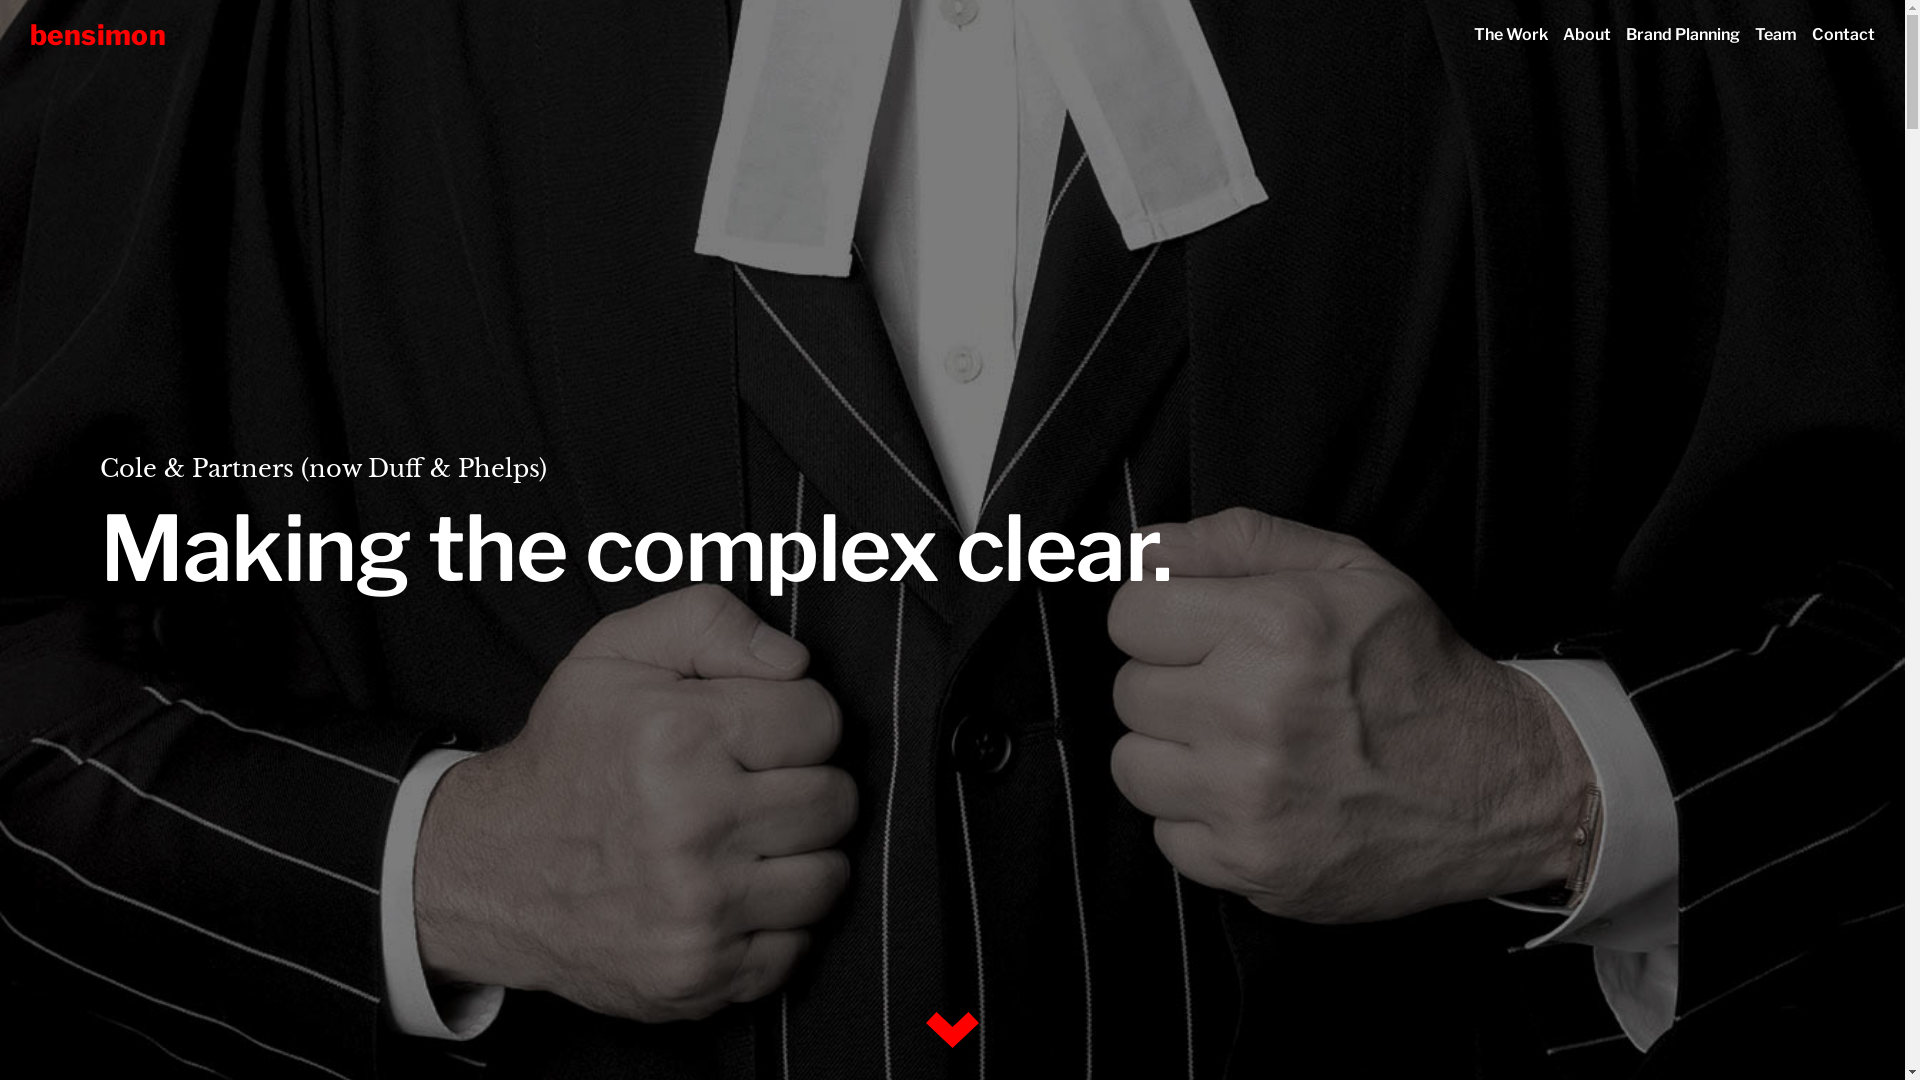  What do you see at coordinates (1840, 34) in the screenshot?
I see `Contact` at bounding box center [1840, 34].